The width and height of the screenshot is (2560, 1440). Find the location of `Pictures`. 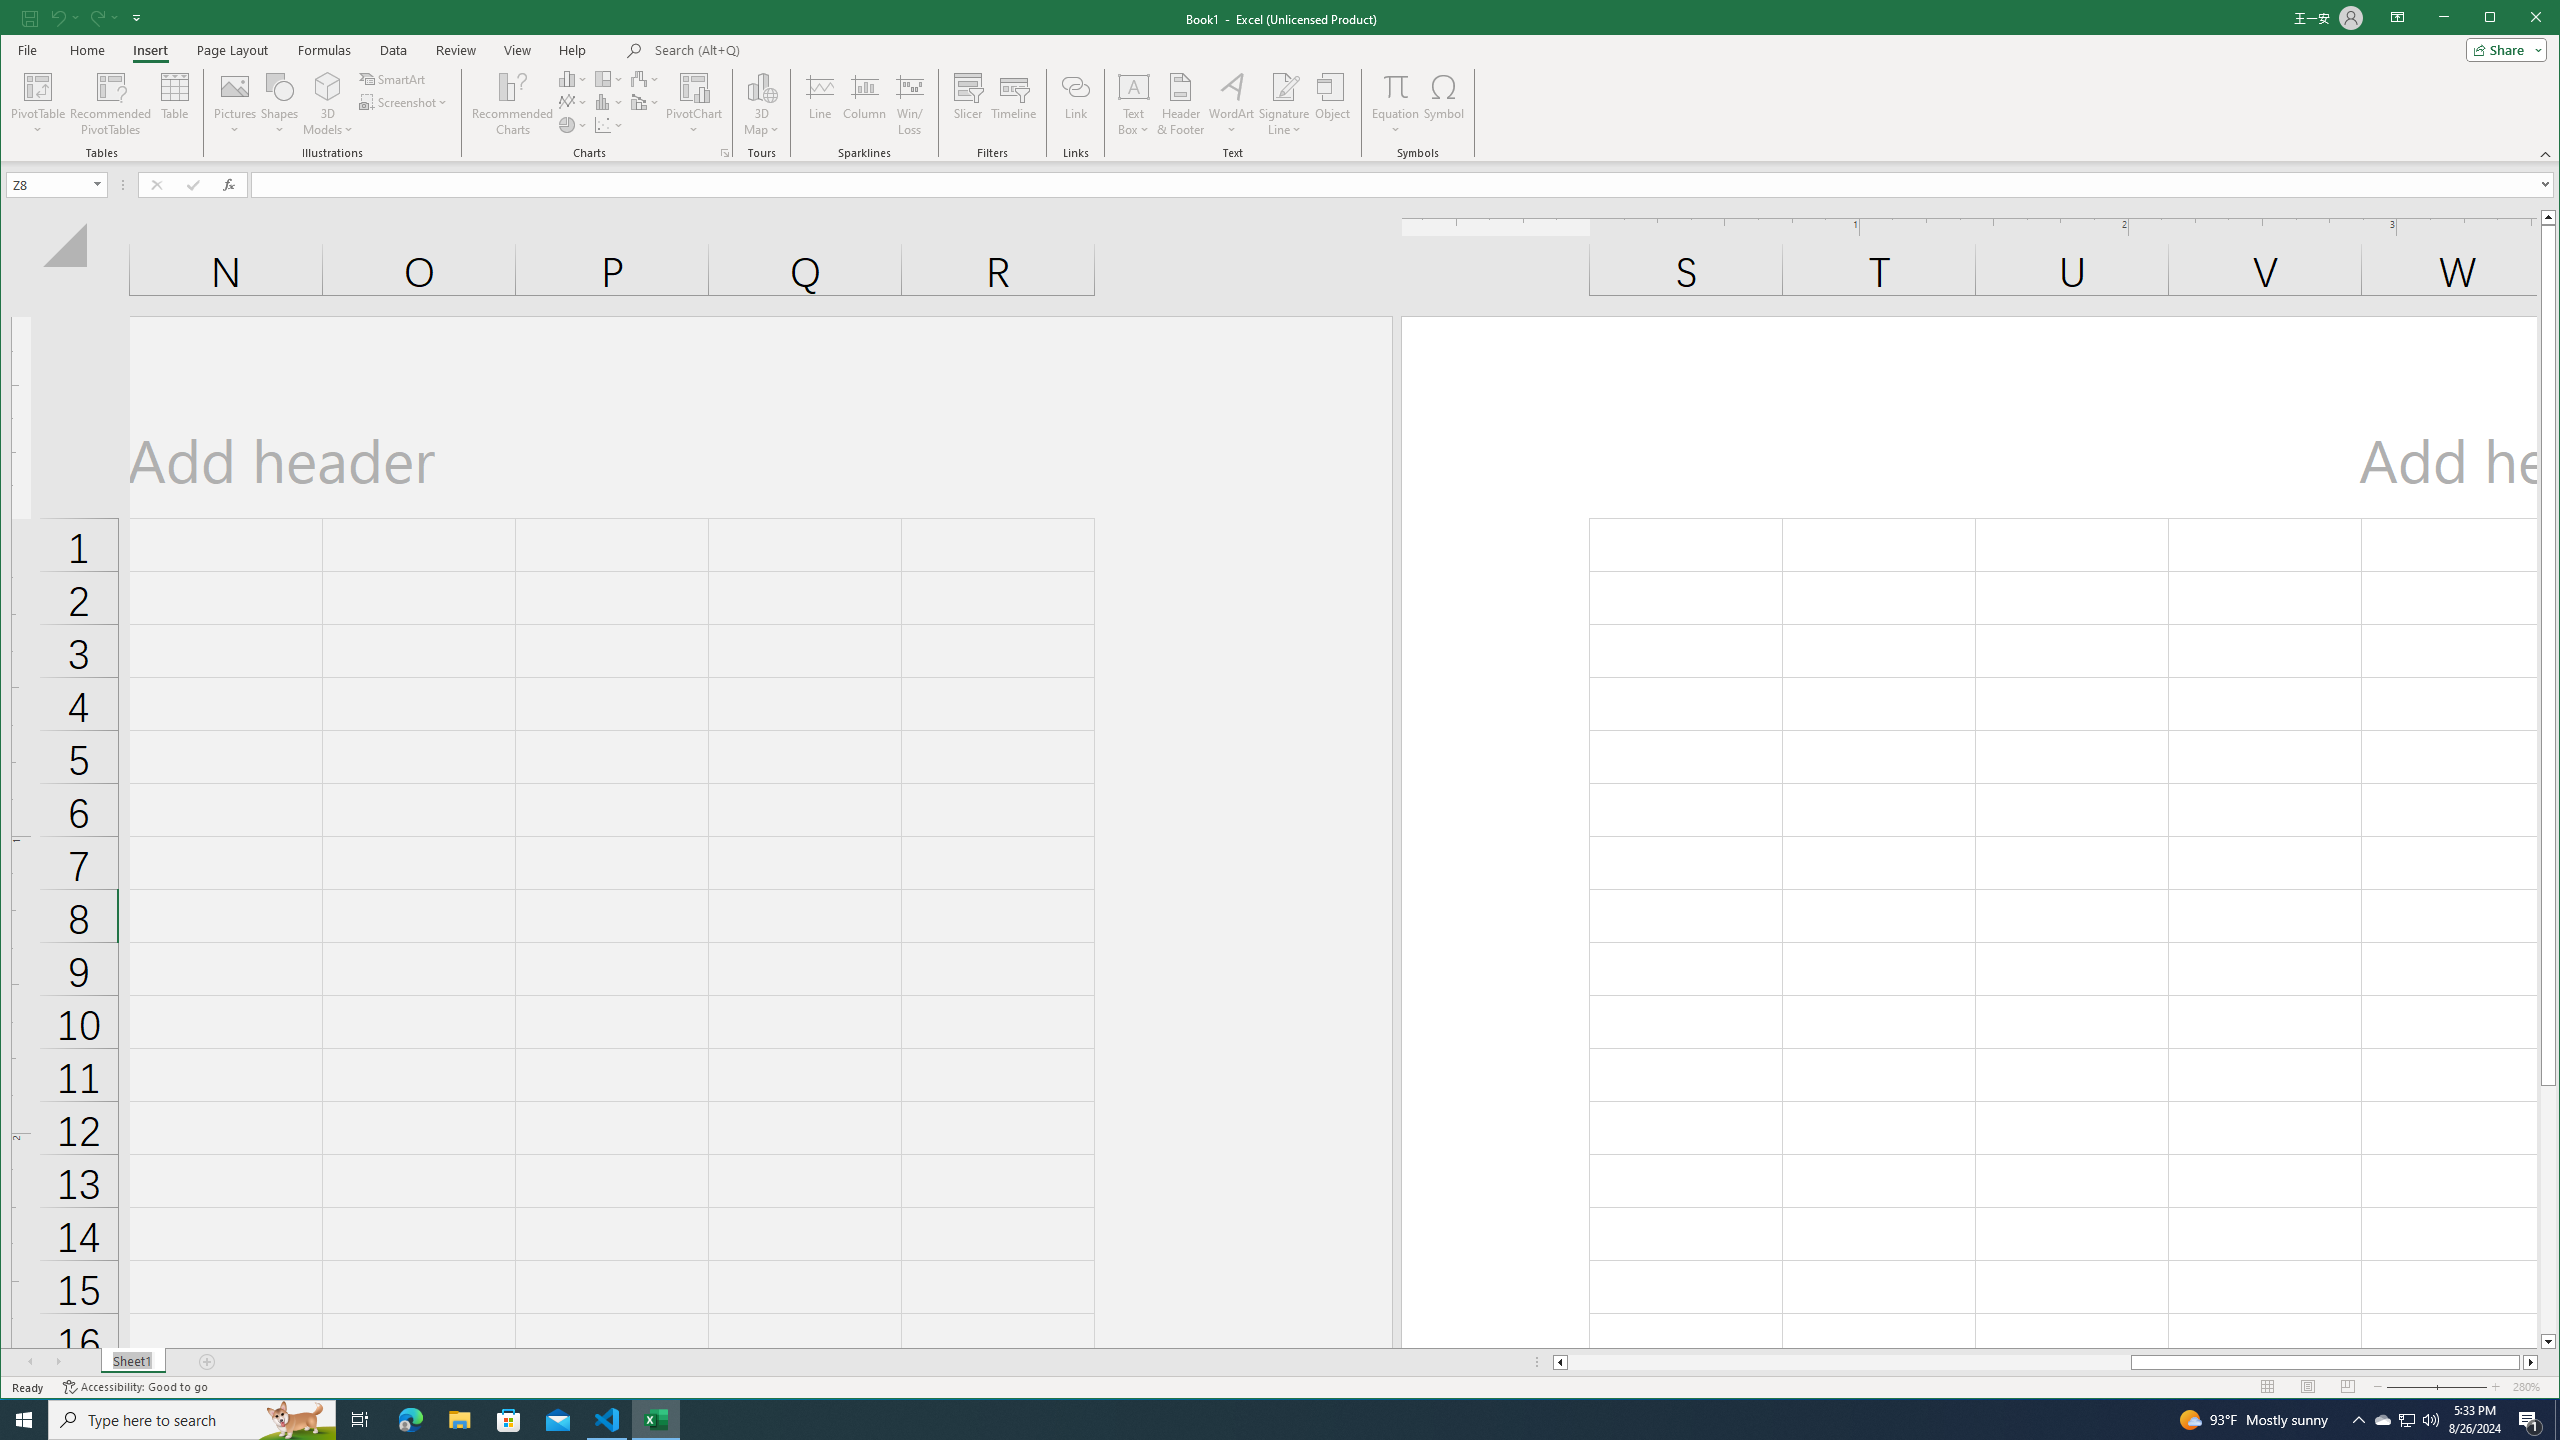

Pictures is located at coordinates (235, 104).